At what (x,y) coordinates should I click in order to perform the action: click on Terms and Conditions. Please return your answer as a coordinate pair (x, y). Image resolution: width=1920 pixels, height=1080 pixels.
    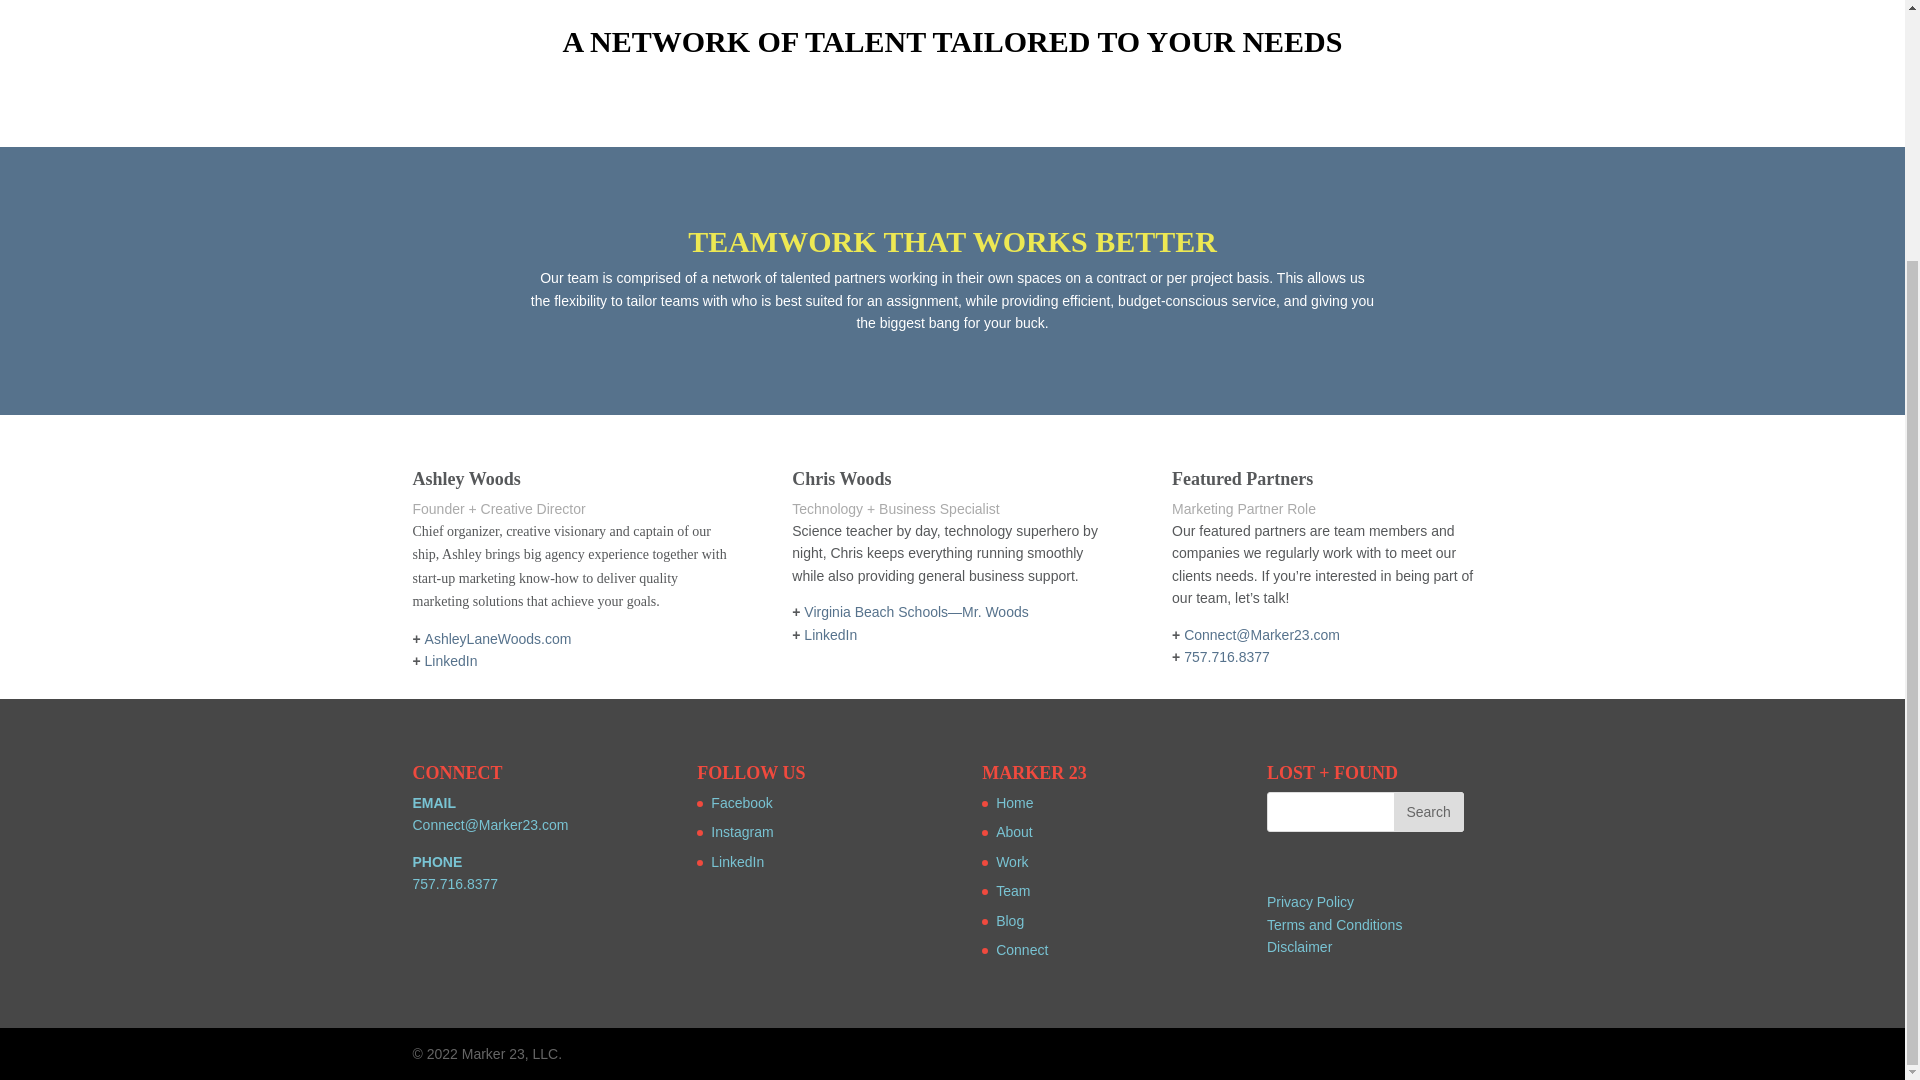
    Looking at the image, I should click on (1334, 924).